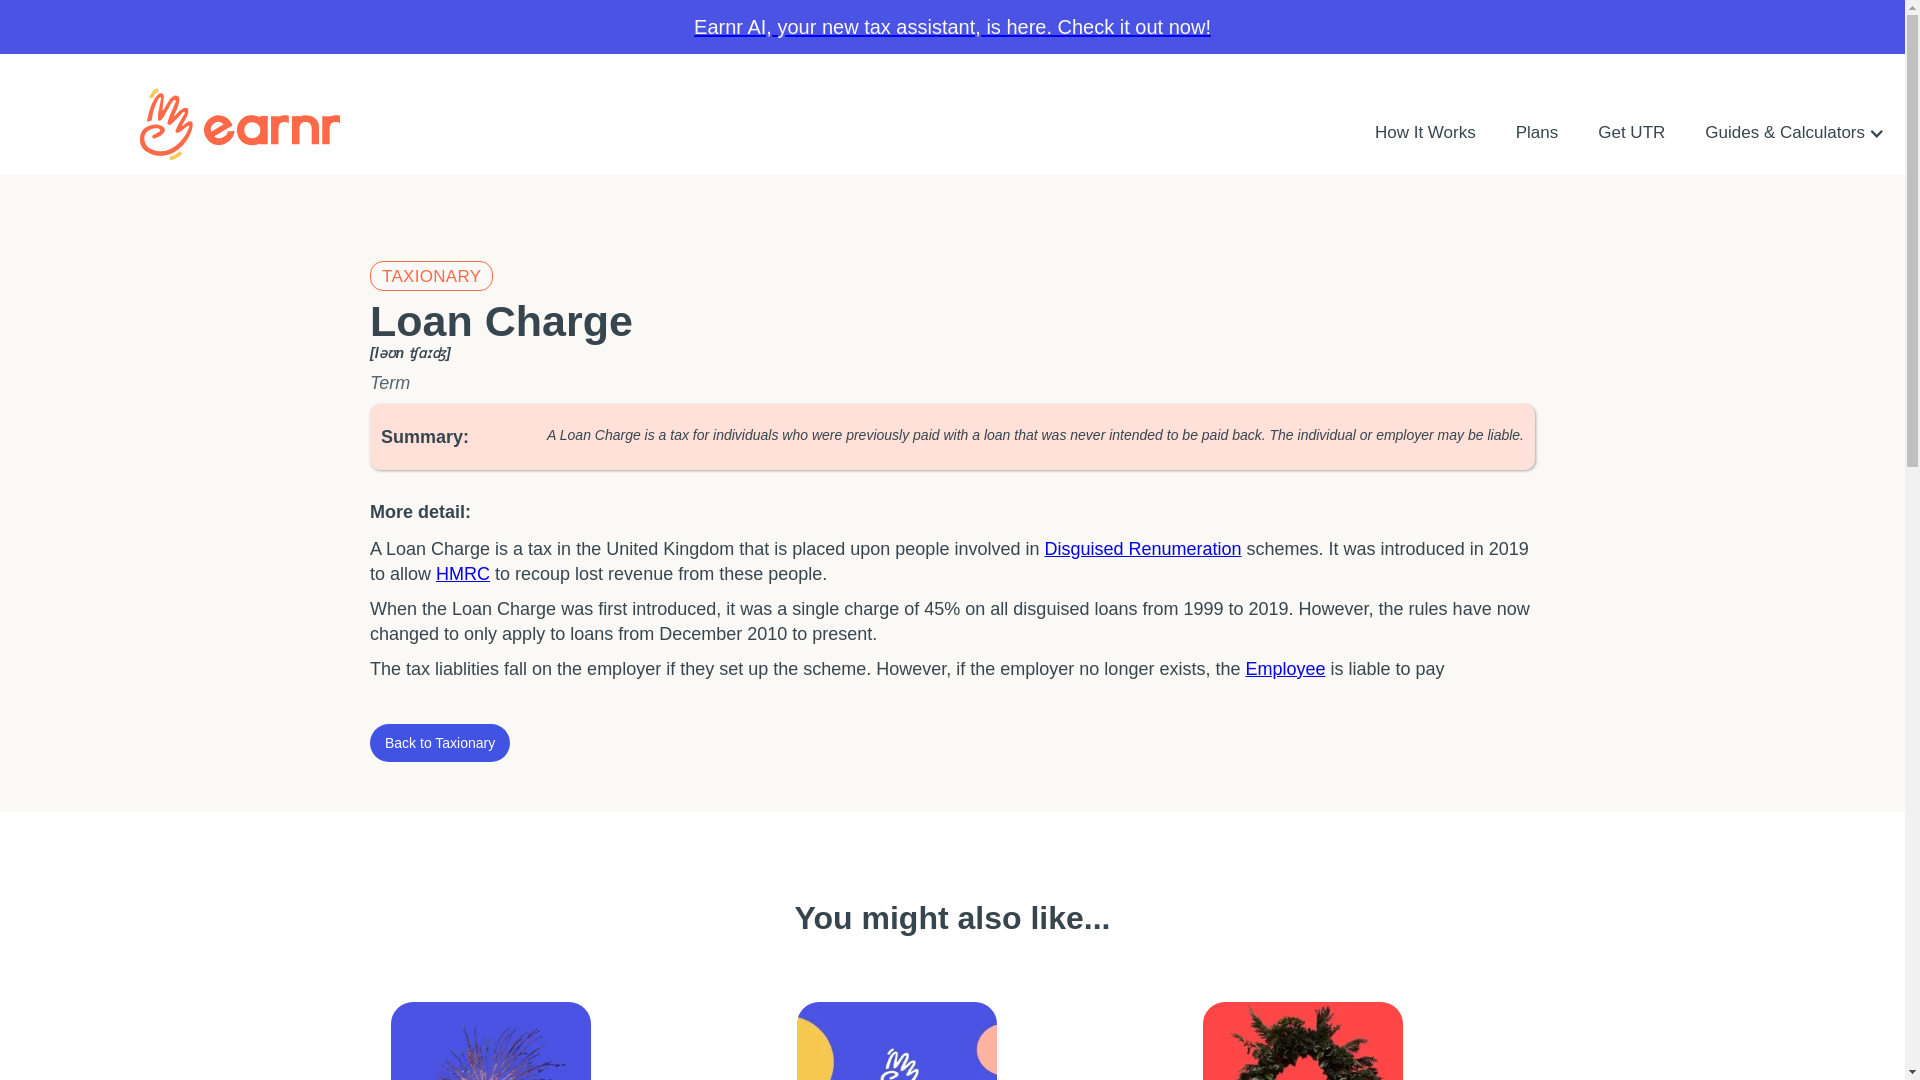  I want to click on Get UTR, so click(1632, 132).